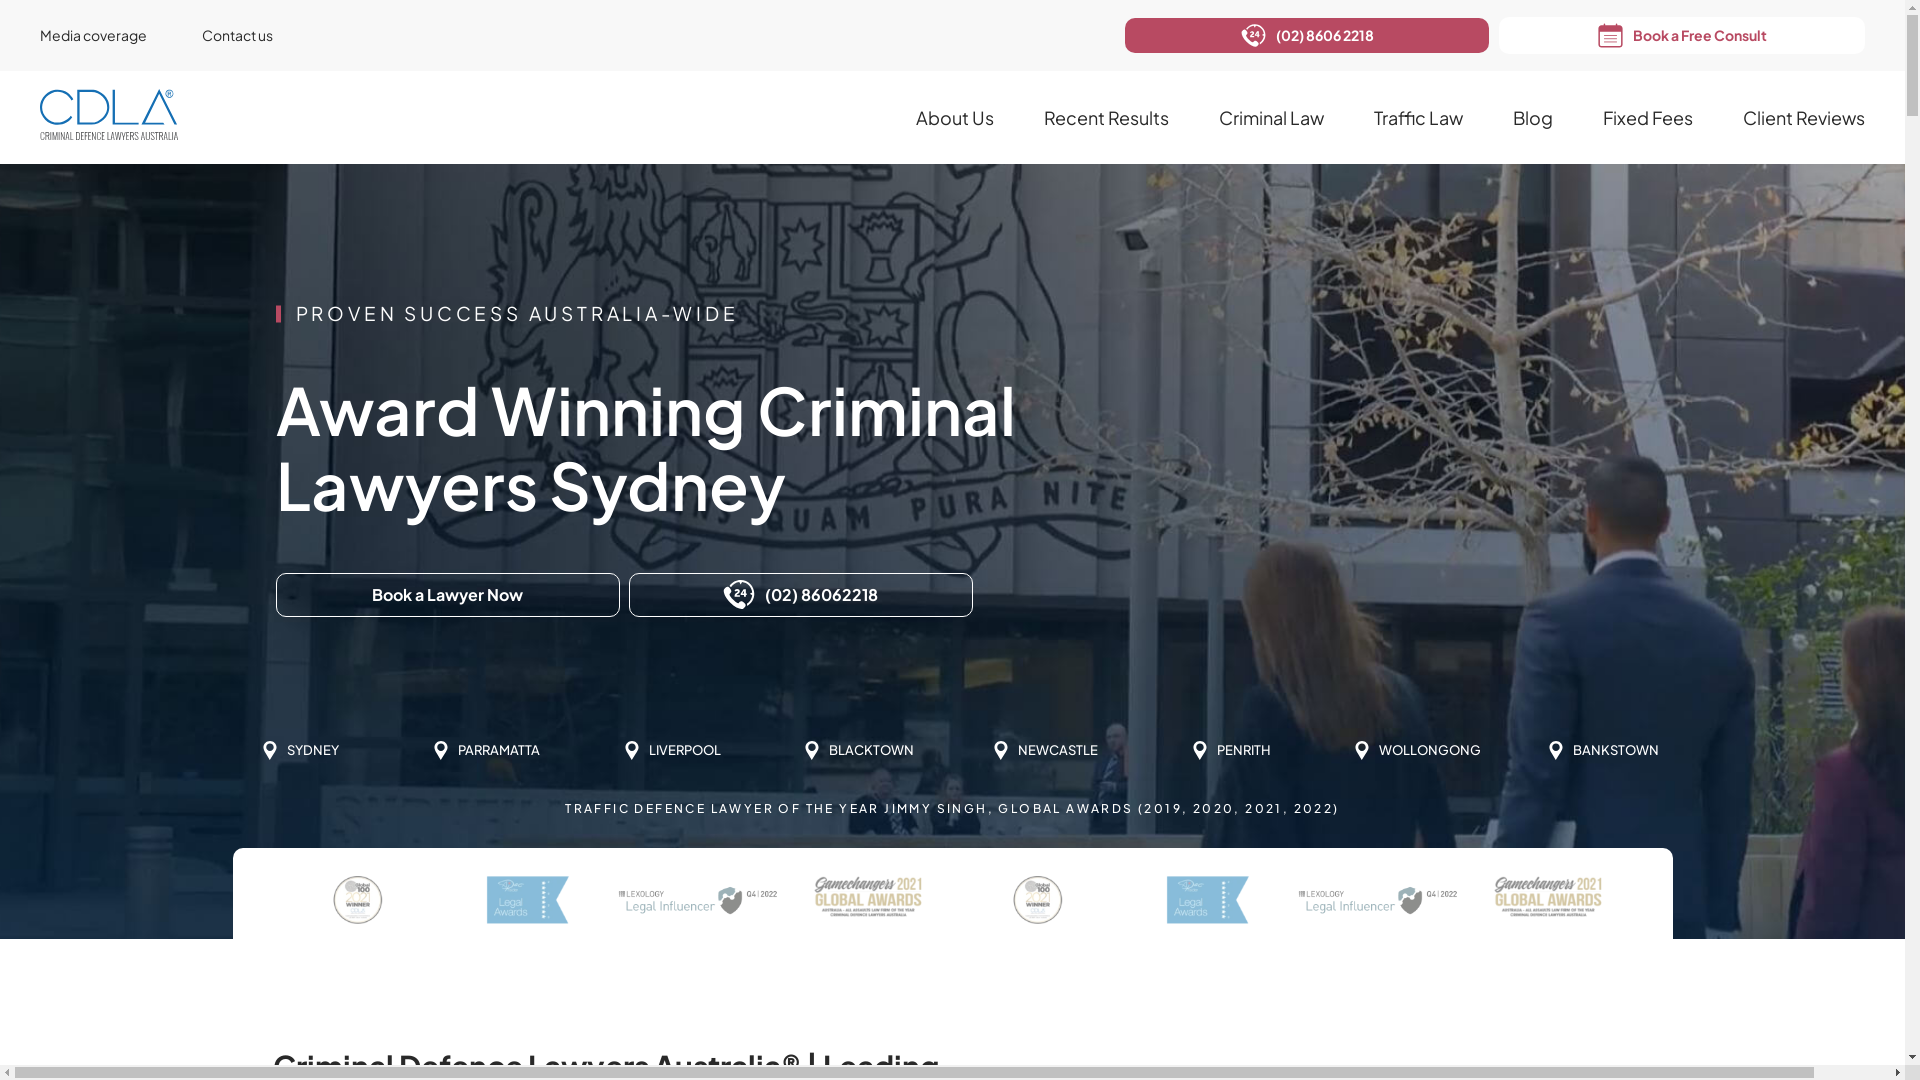 Image resolution: width=1920 pixels, height=1080 pixels. I want to click on (02) 8606 2218, so click(1307, 36).